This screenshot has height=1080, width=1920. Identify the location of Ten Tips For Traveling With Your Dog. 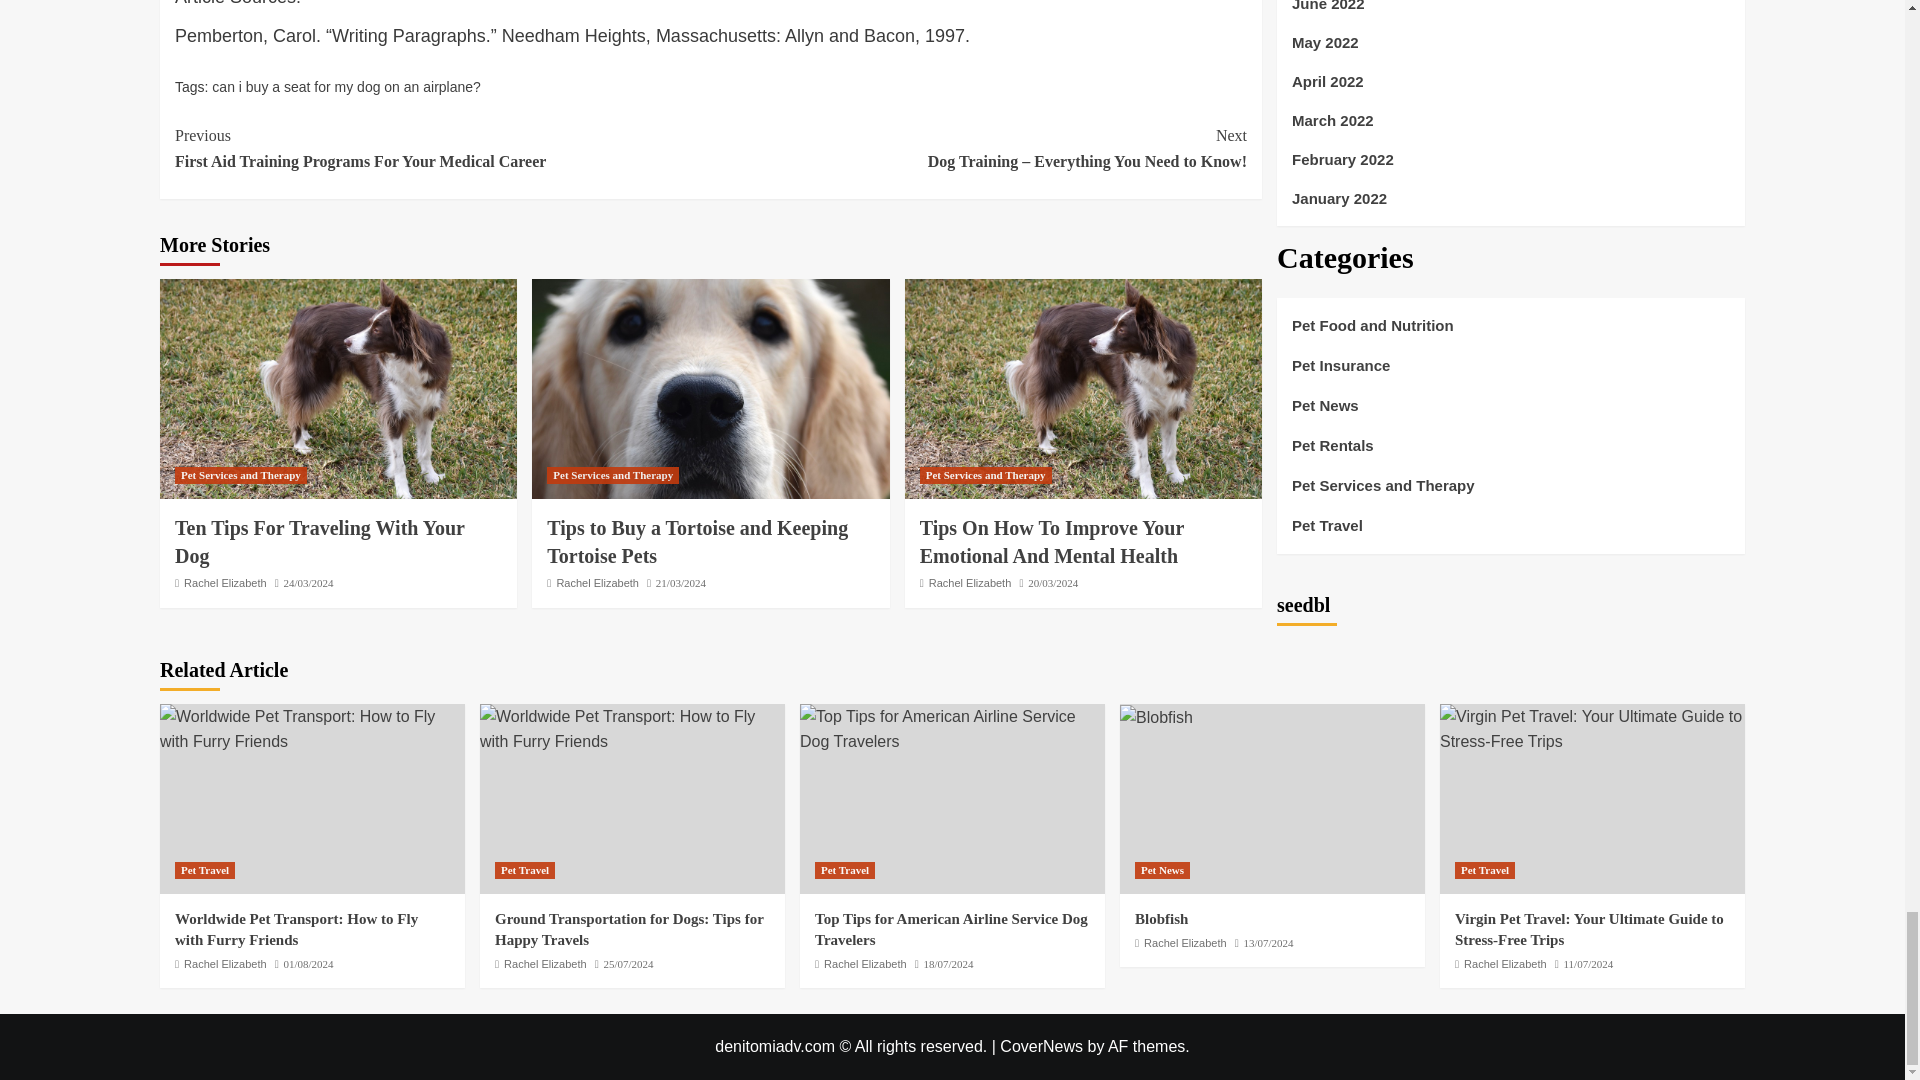
(1082, 388).